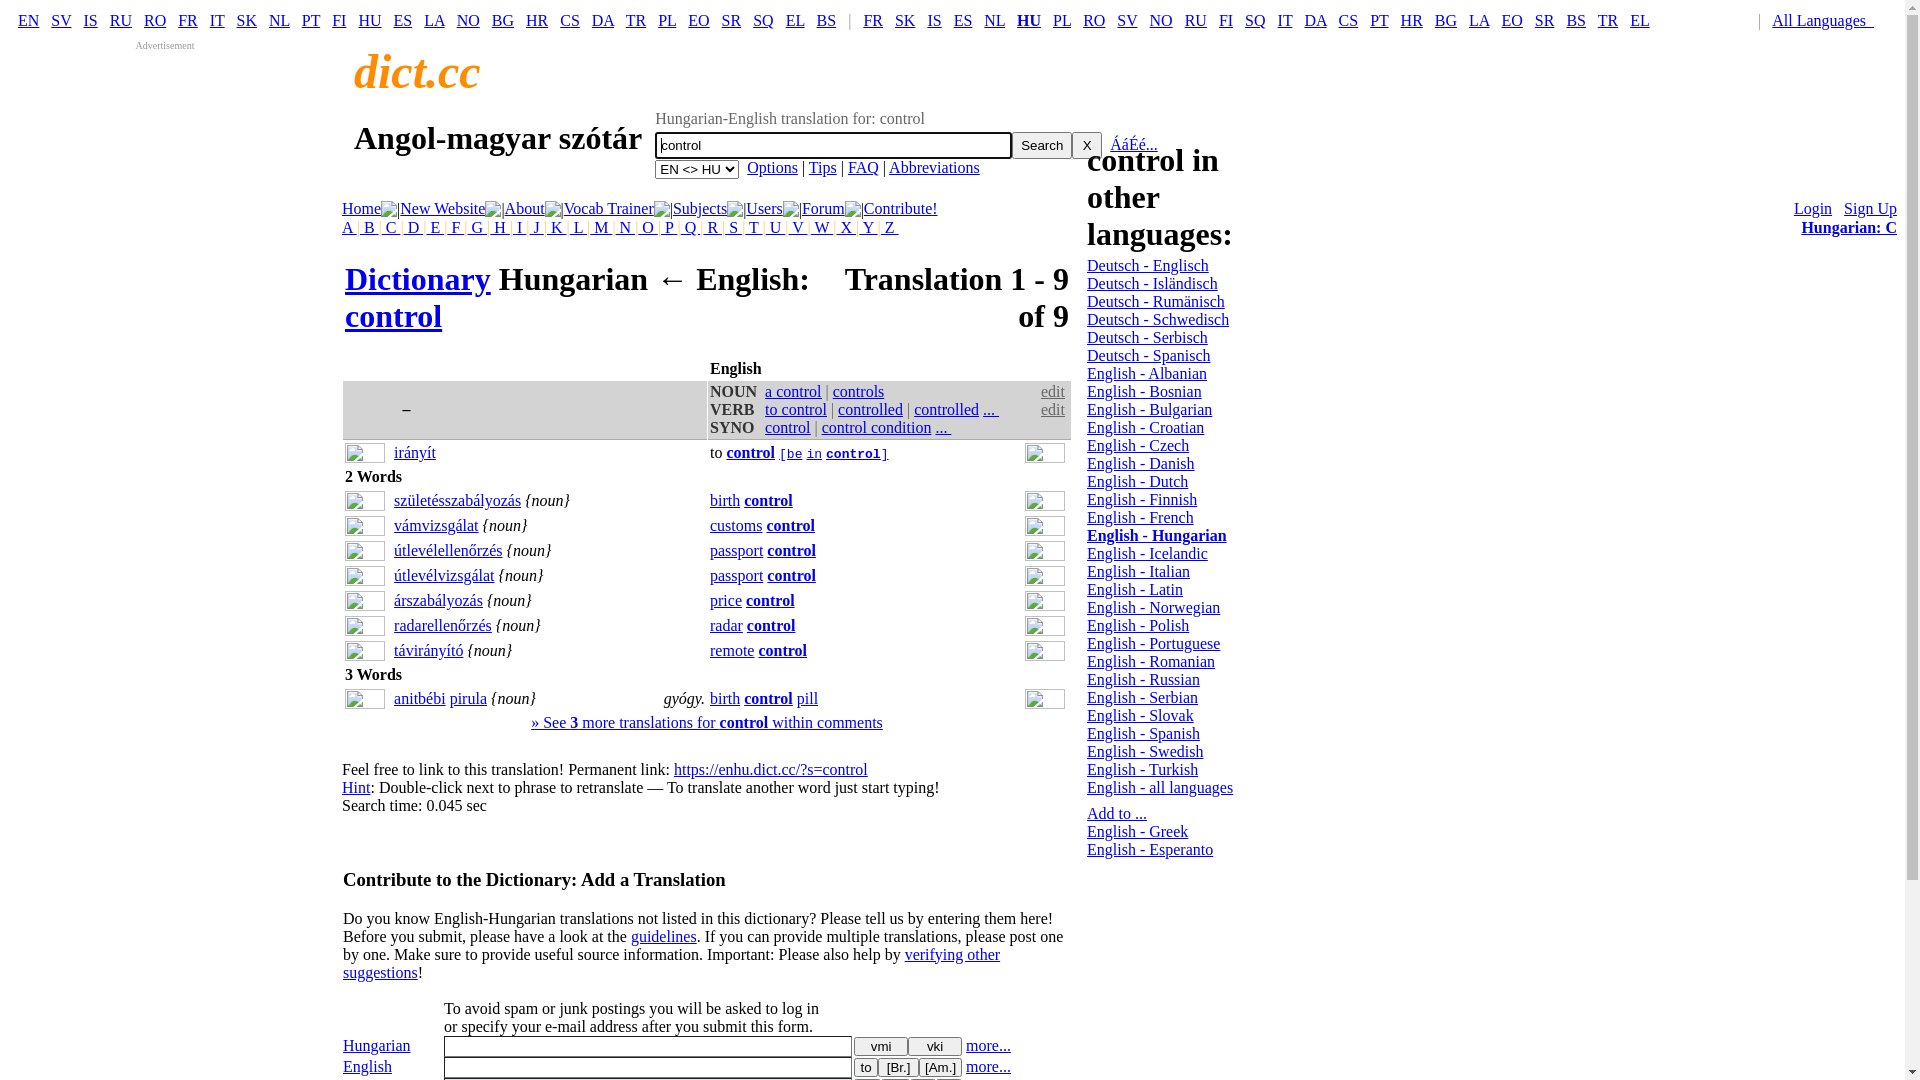 Image resolution: width=1920 pixels, height=1080 pixels. Describe the element at coordinates (1053, 392) in the screenshot. I see `edit` at that location.